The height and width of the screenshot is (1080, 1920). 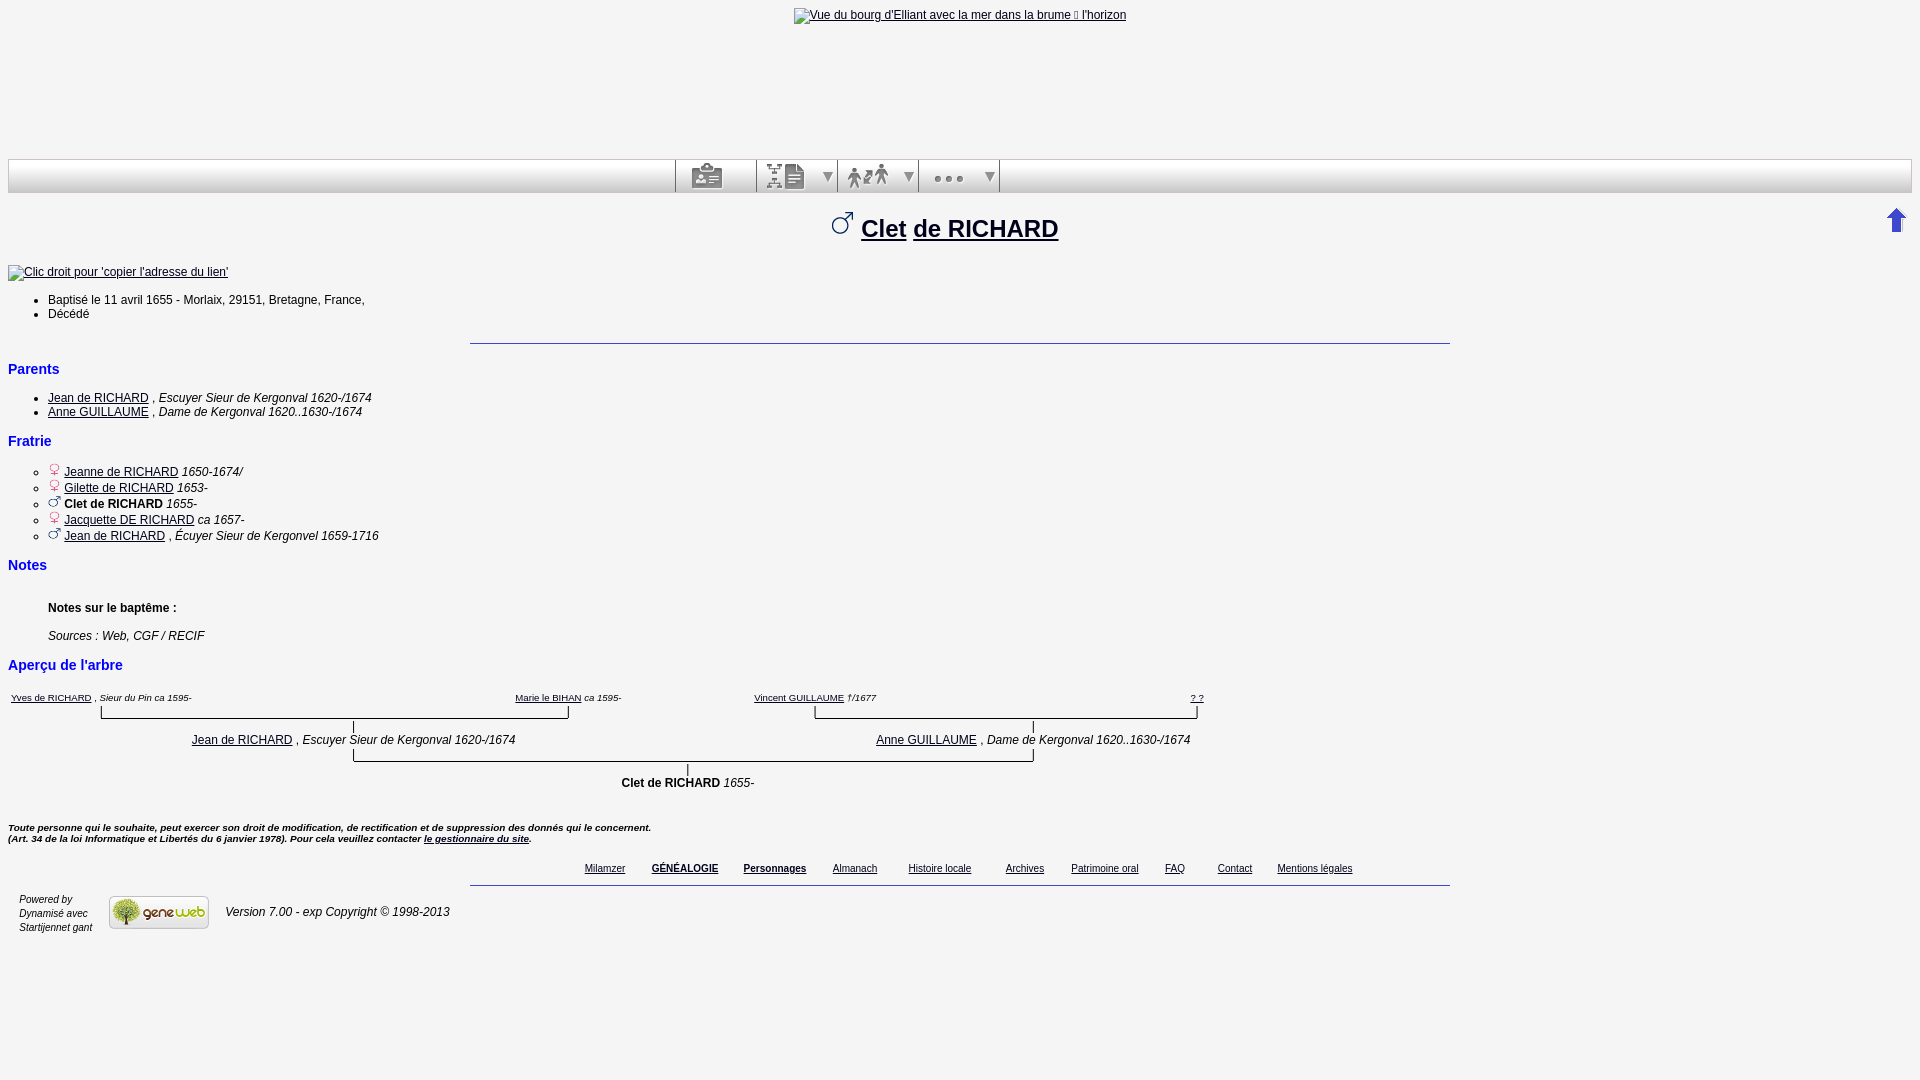 I want to click on Personnages, so click(x=776, y=868).